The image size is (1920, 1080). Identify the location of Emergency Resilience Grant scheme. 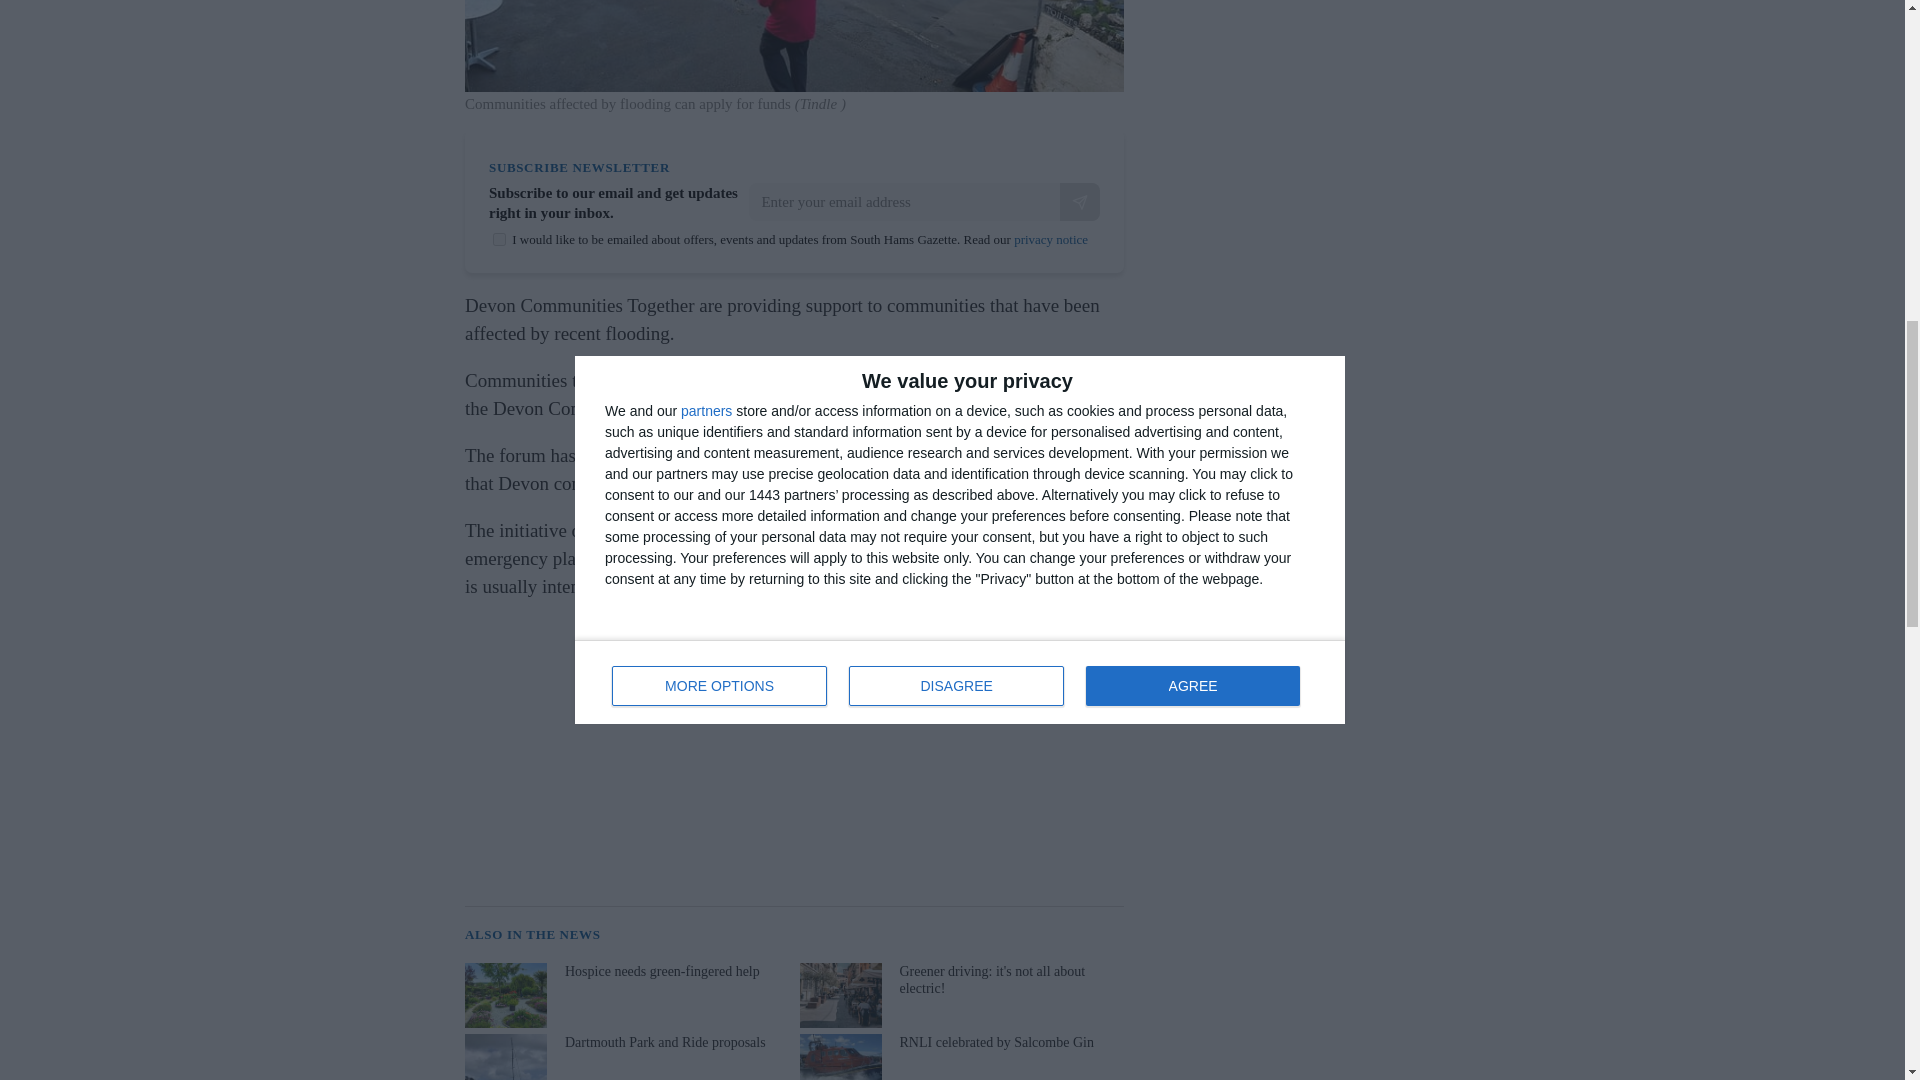
(816, 454).